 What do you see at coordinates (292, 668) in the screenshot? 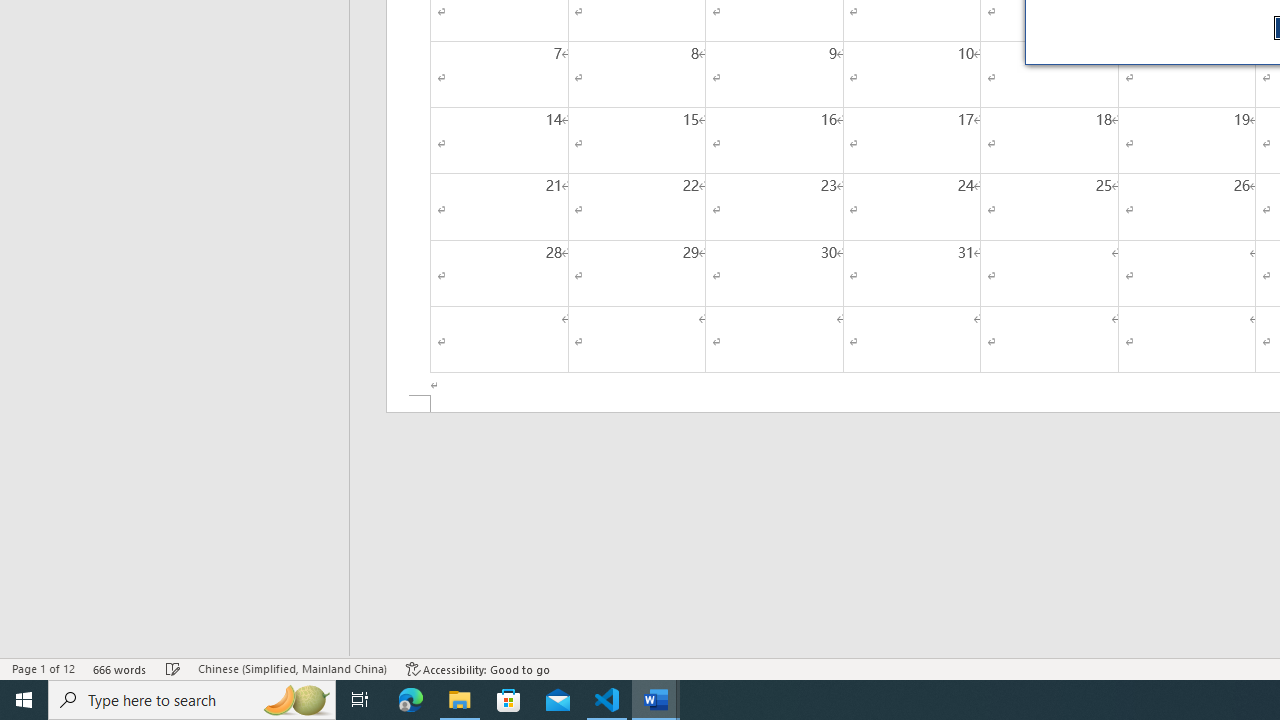
I see `Language Chinese (Simplified, Mainland China)` at bounding box center [292, 668].